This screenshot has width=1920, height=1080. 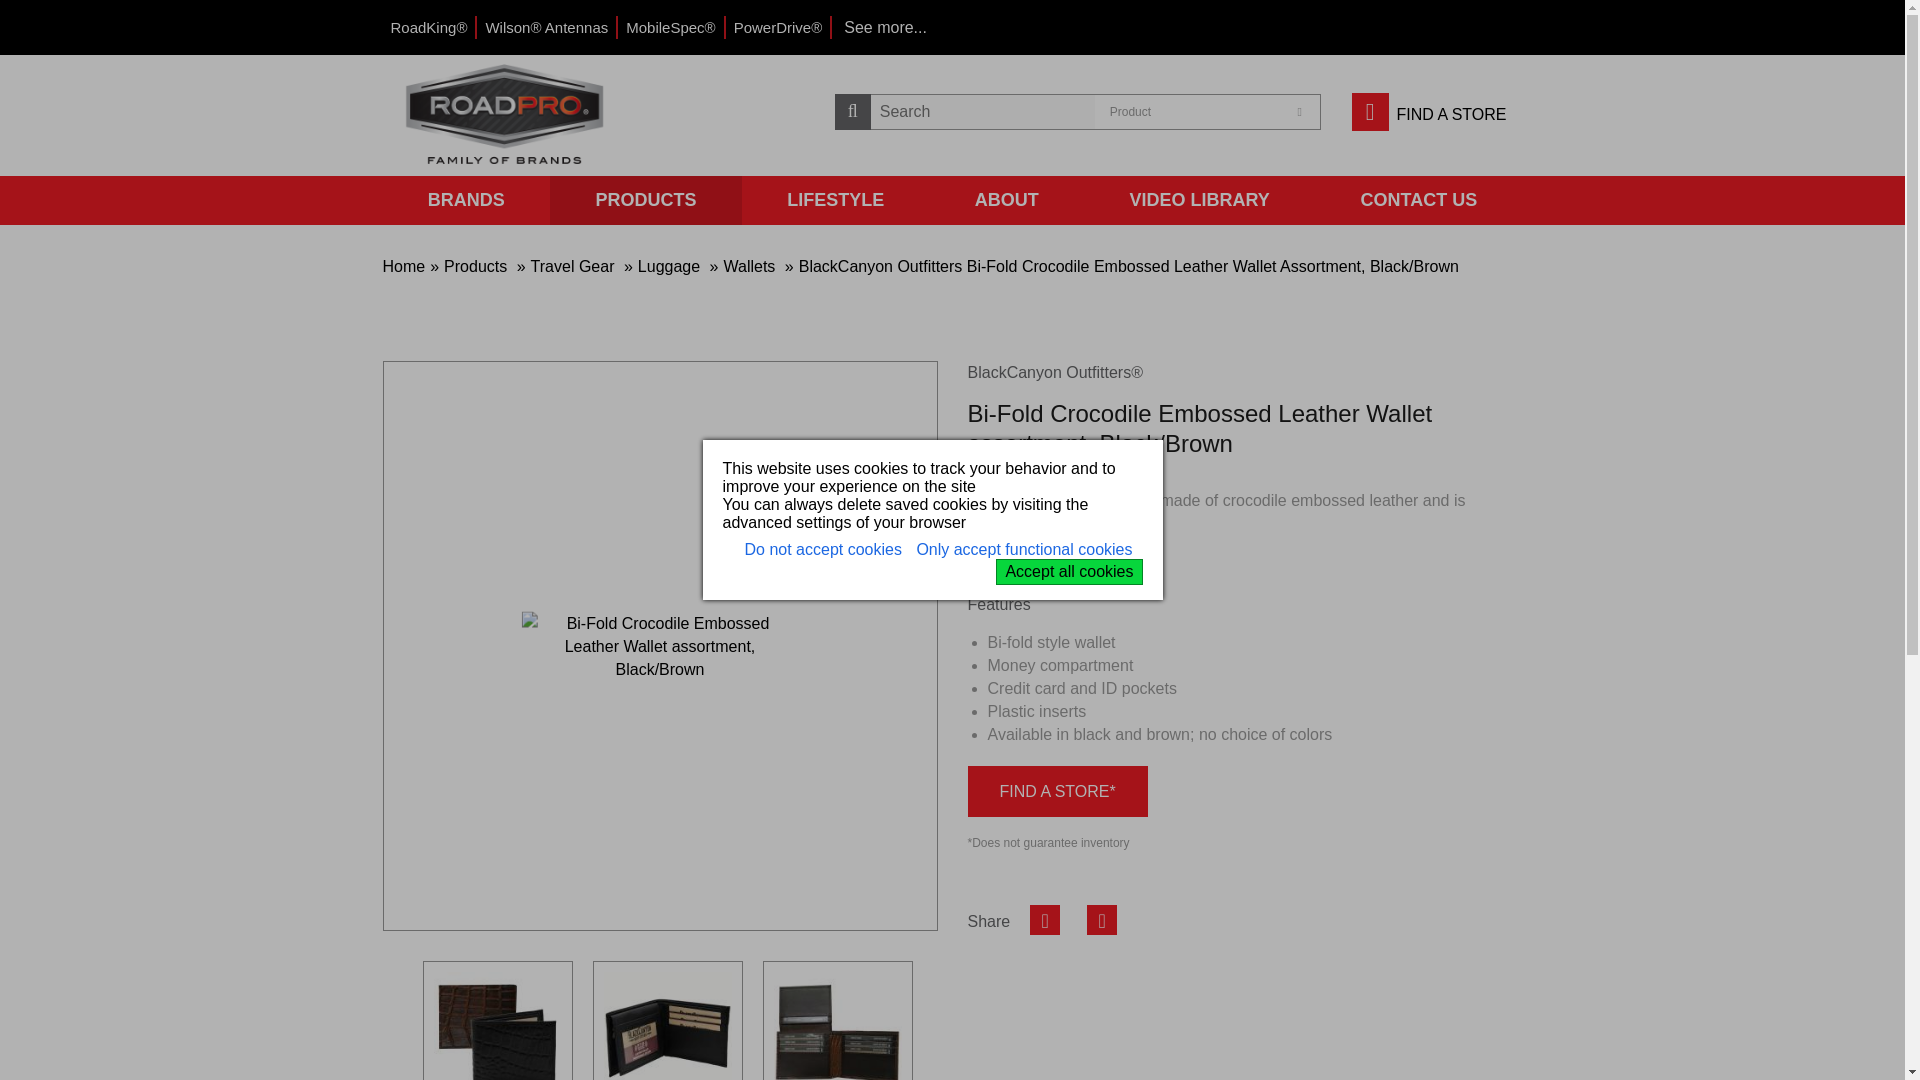 I want to click on BRANDS, so click(x=1210, y=112).